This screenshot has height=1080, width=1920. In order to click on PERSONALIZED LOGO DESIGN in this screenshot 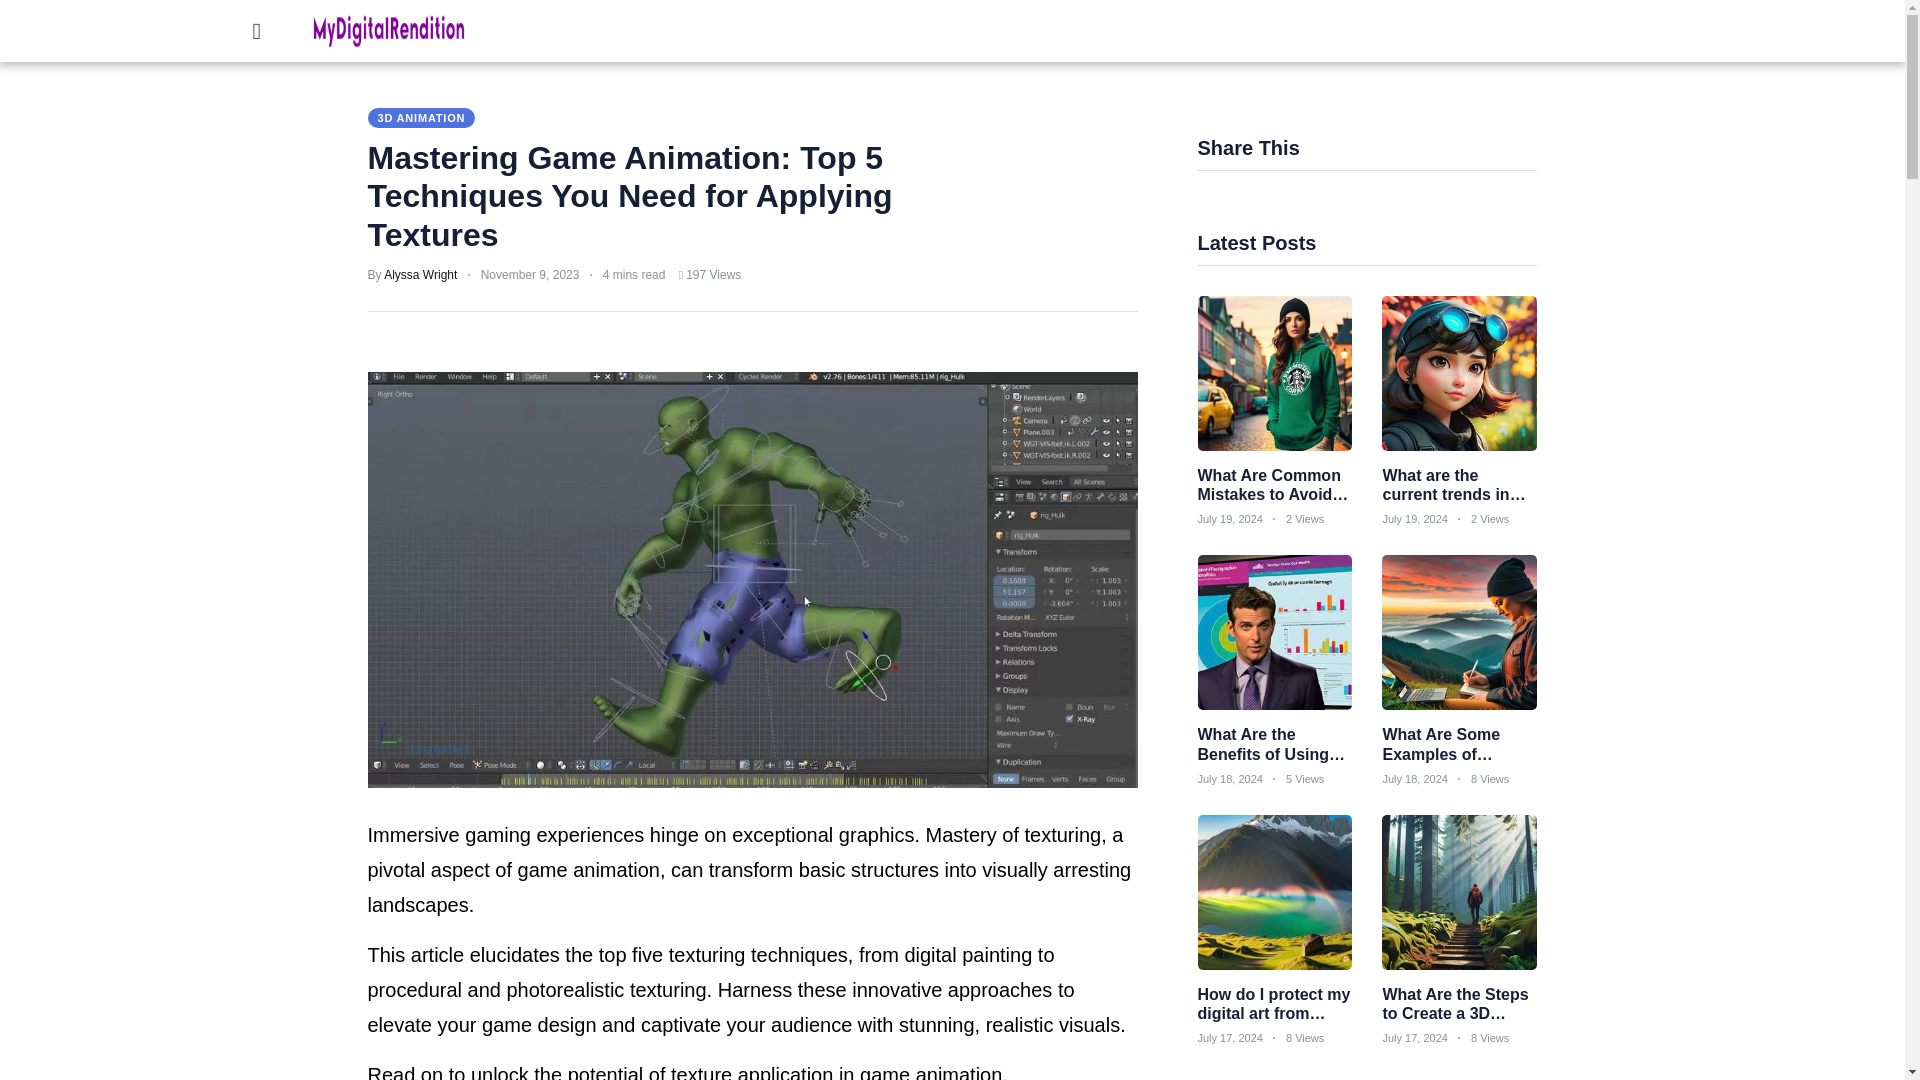, I will do `click(1110, 34)`.